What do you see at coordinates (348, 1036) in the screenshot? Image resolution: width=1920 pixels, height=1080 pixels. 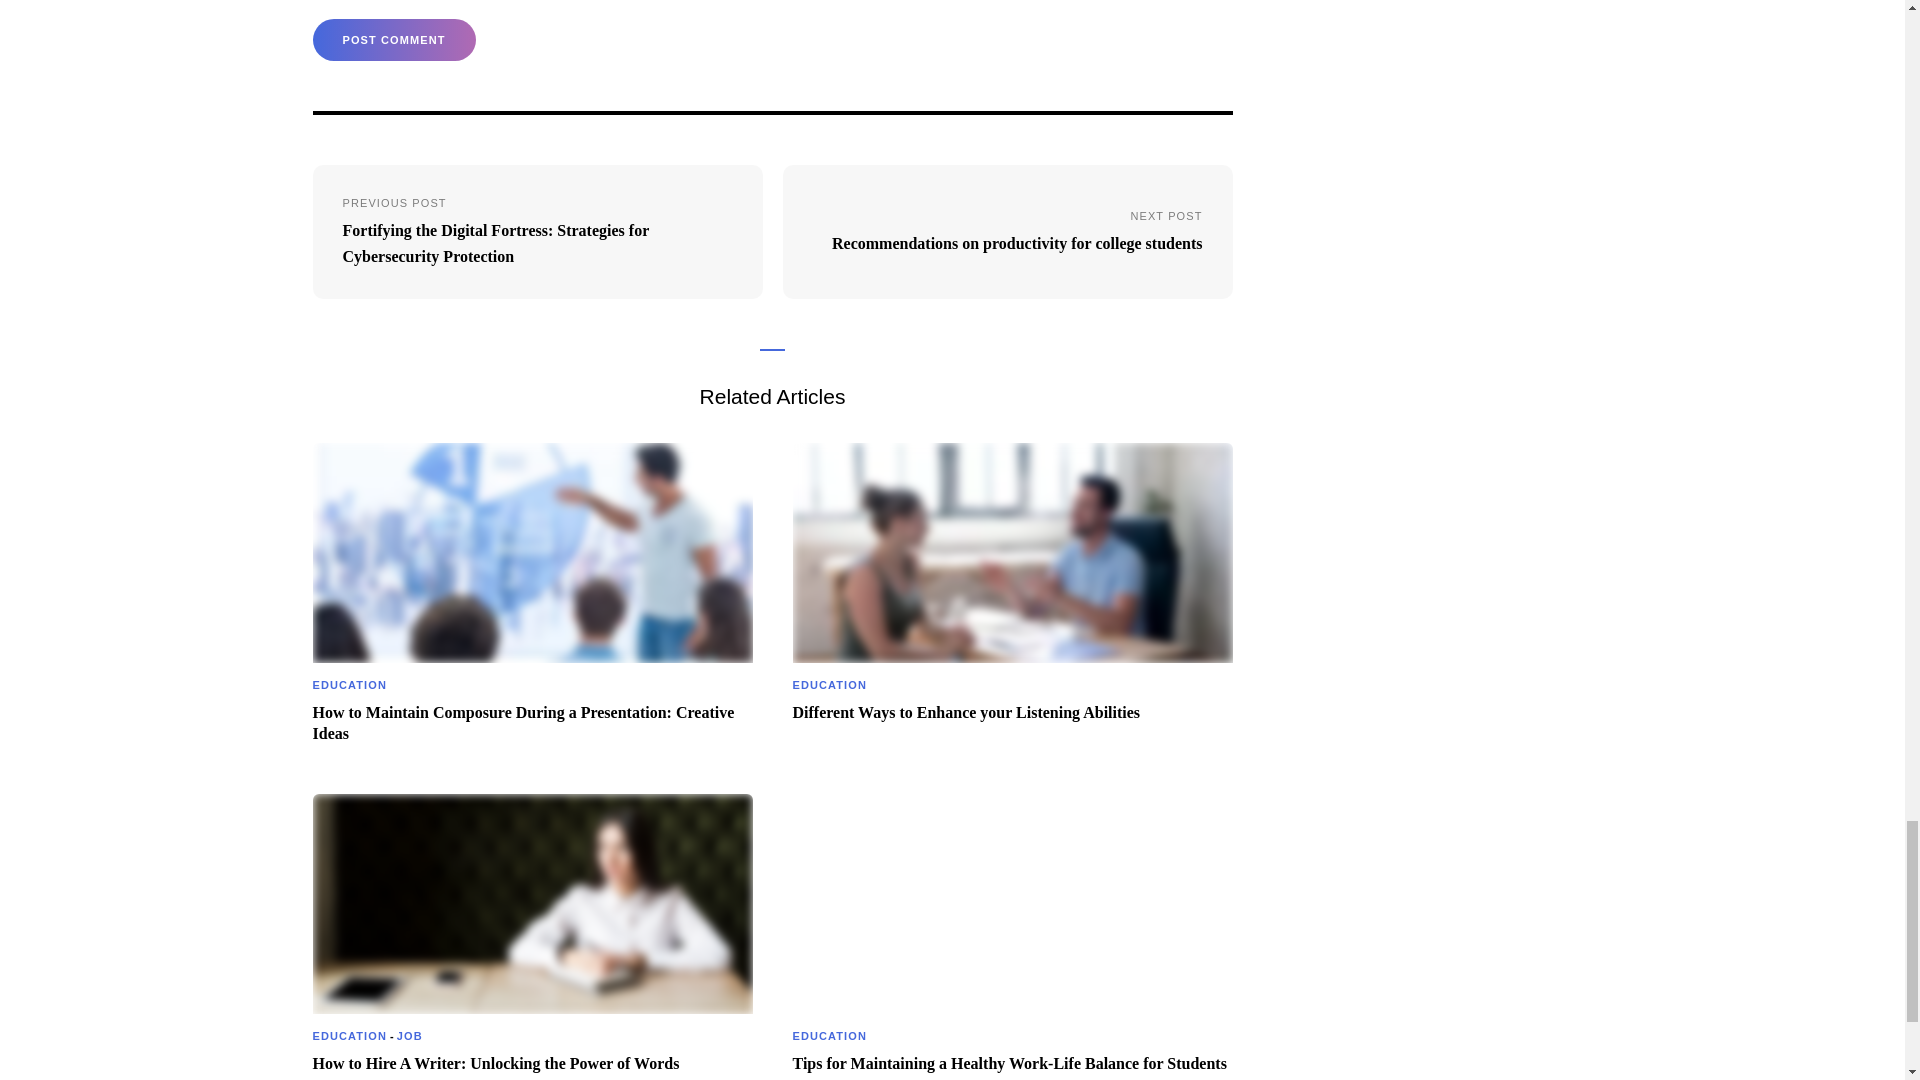 I see `EDUCATION` at bounding box center [348, 1036].